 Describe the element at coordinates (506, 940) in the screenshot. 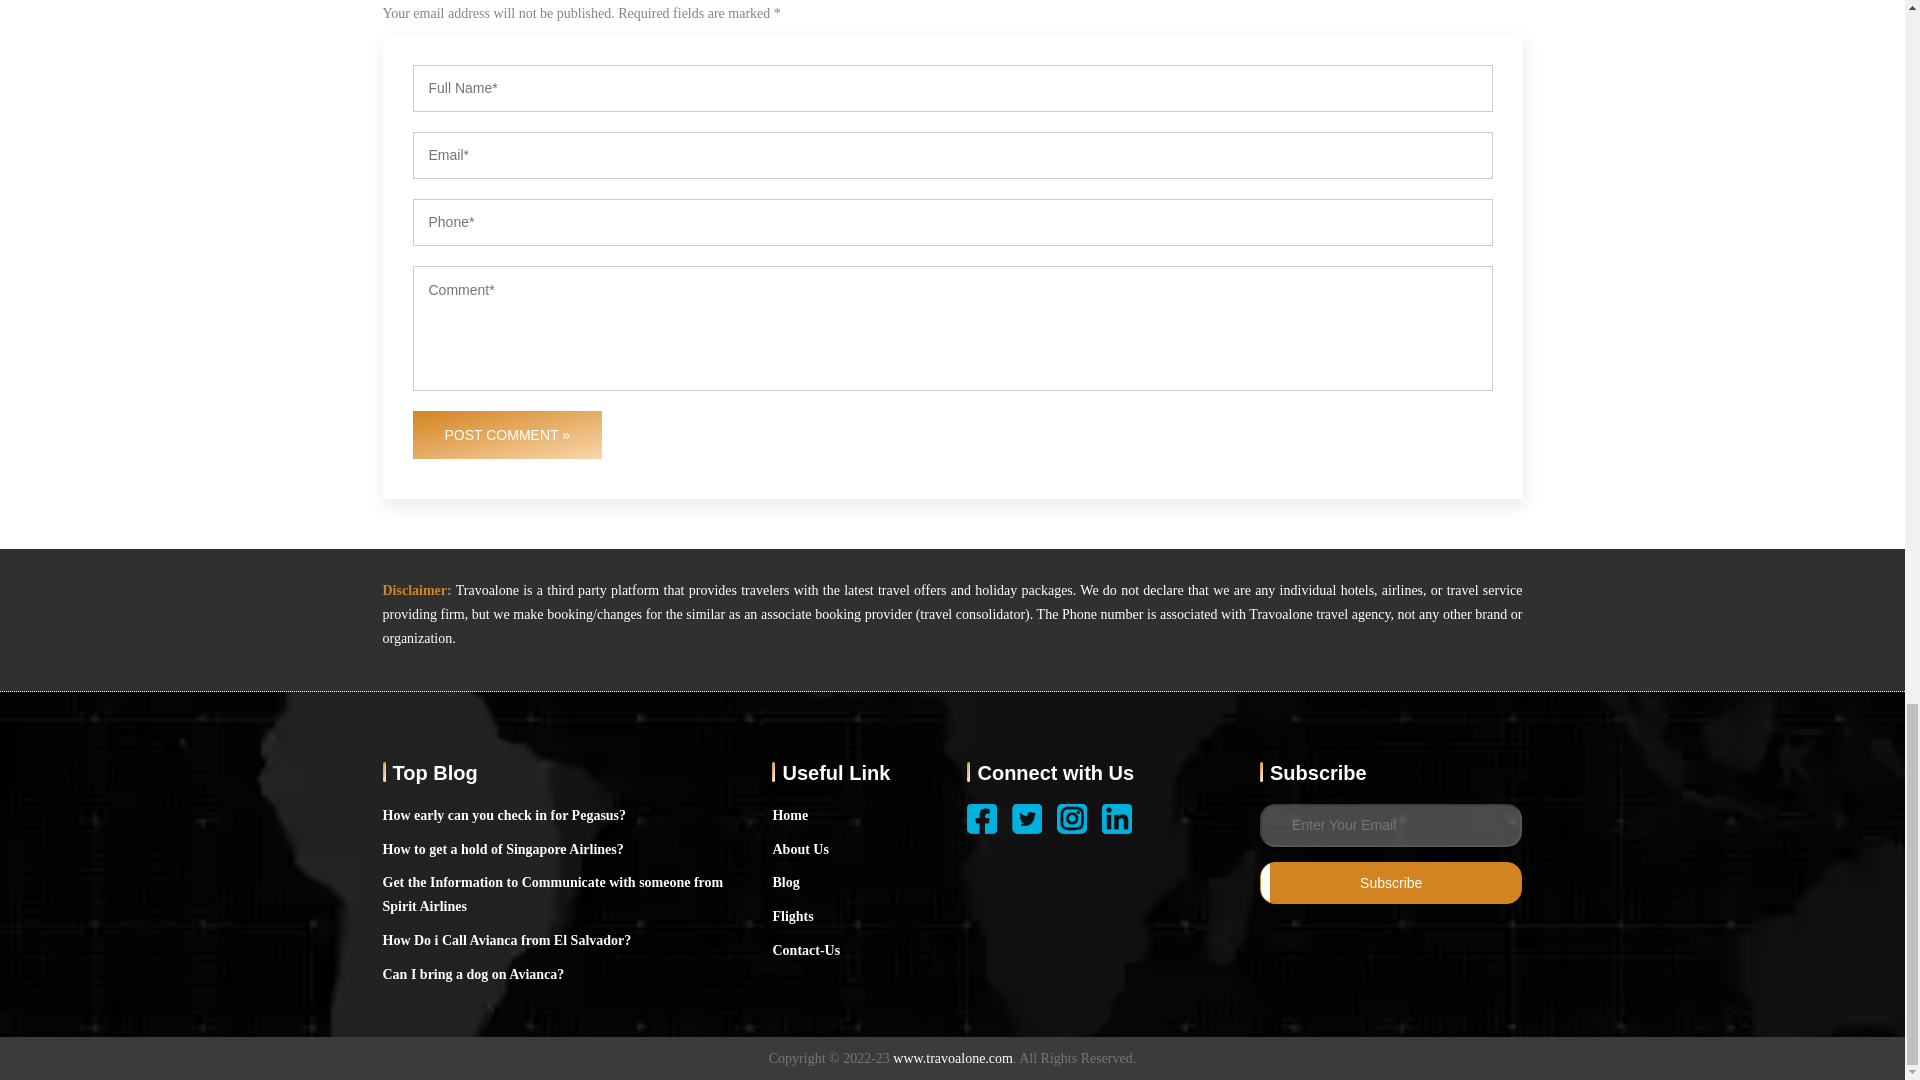

I see `How Do i Call Avianca from El Salvador?` at that location.